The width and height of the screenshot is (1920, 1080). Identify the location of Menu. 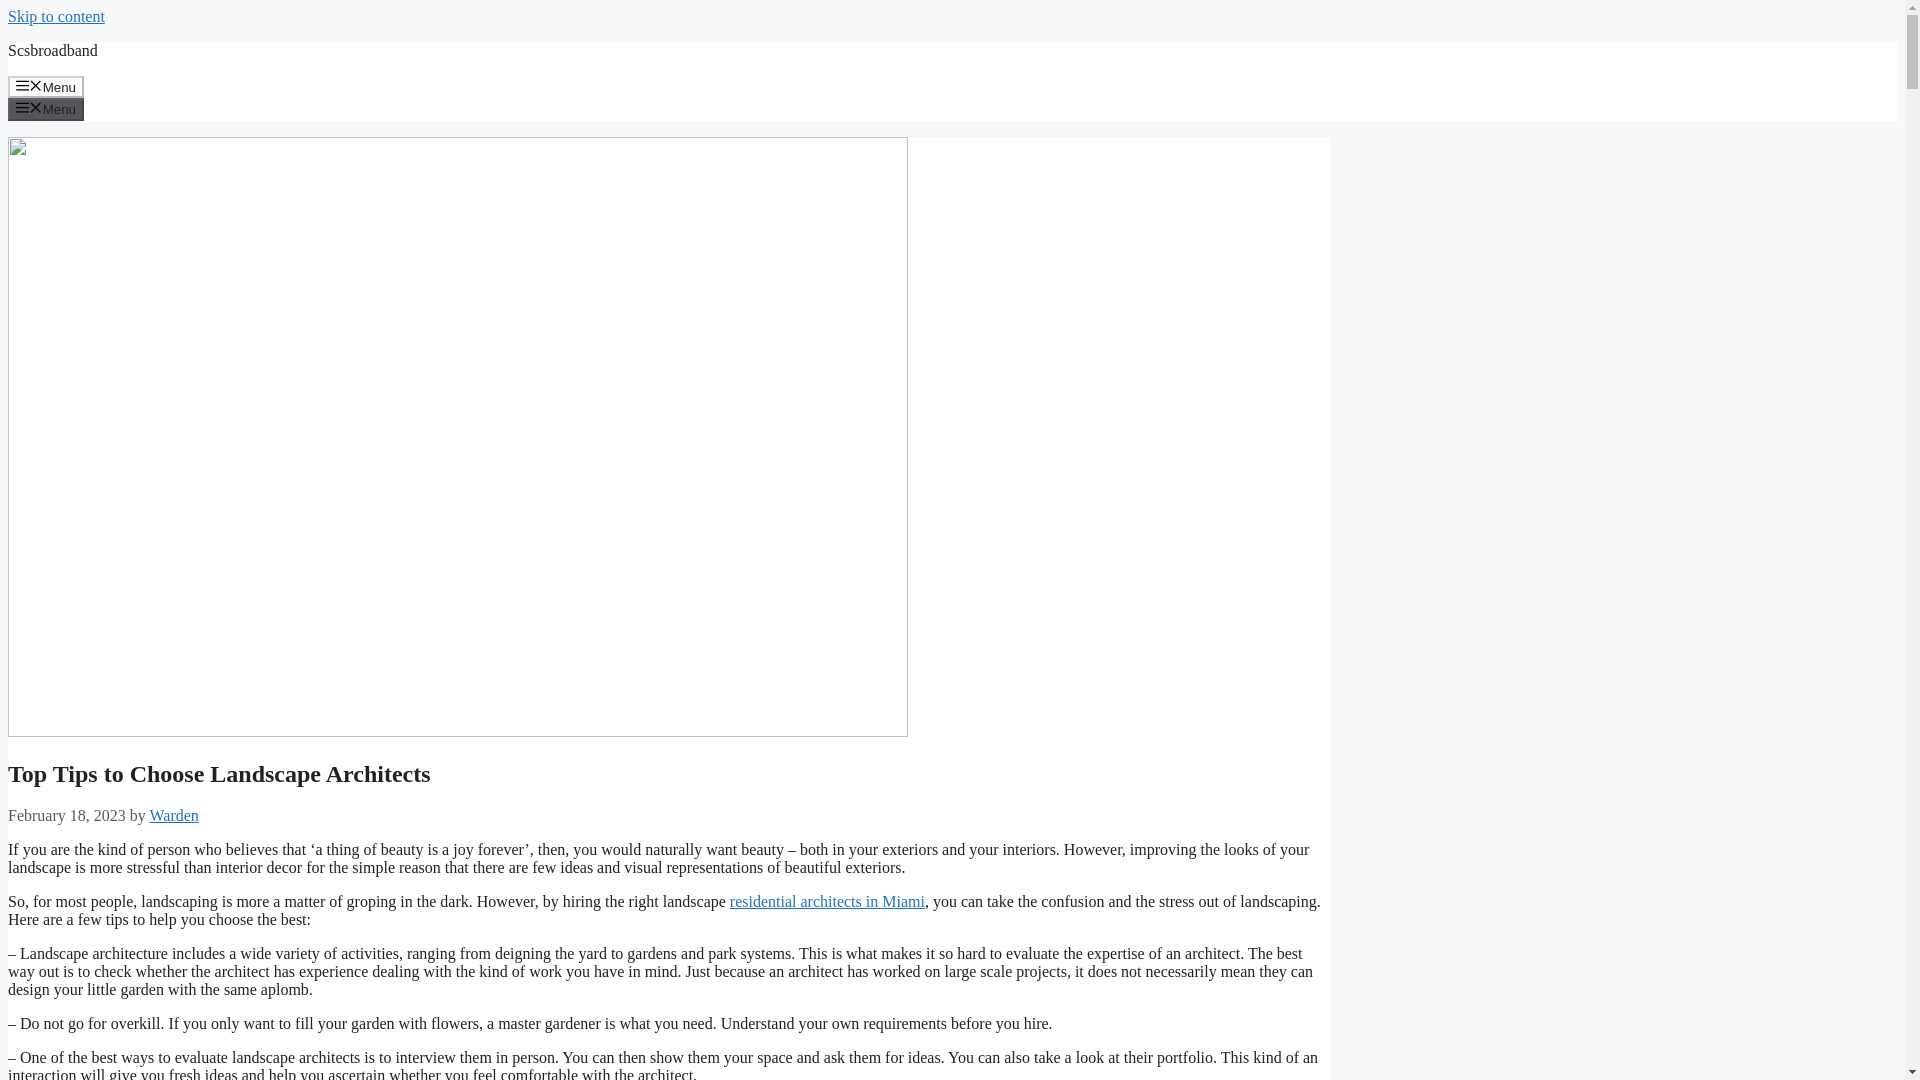
(46, 108).